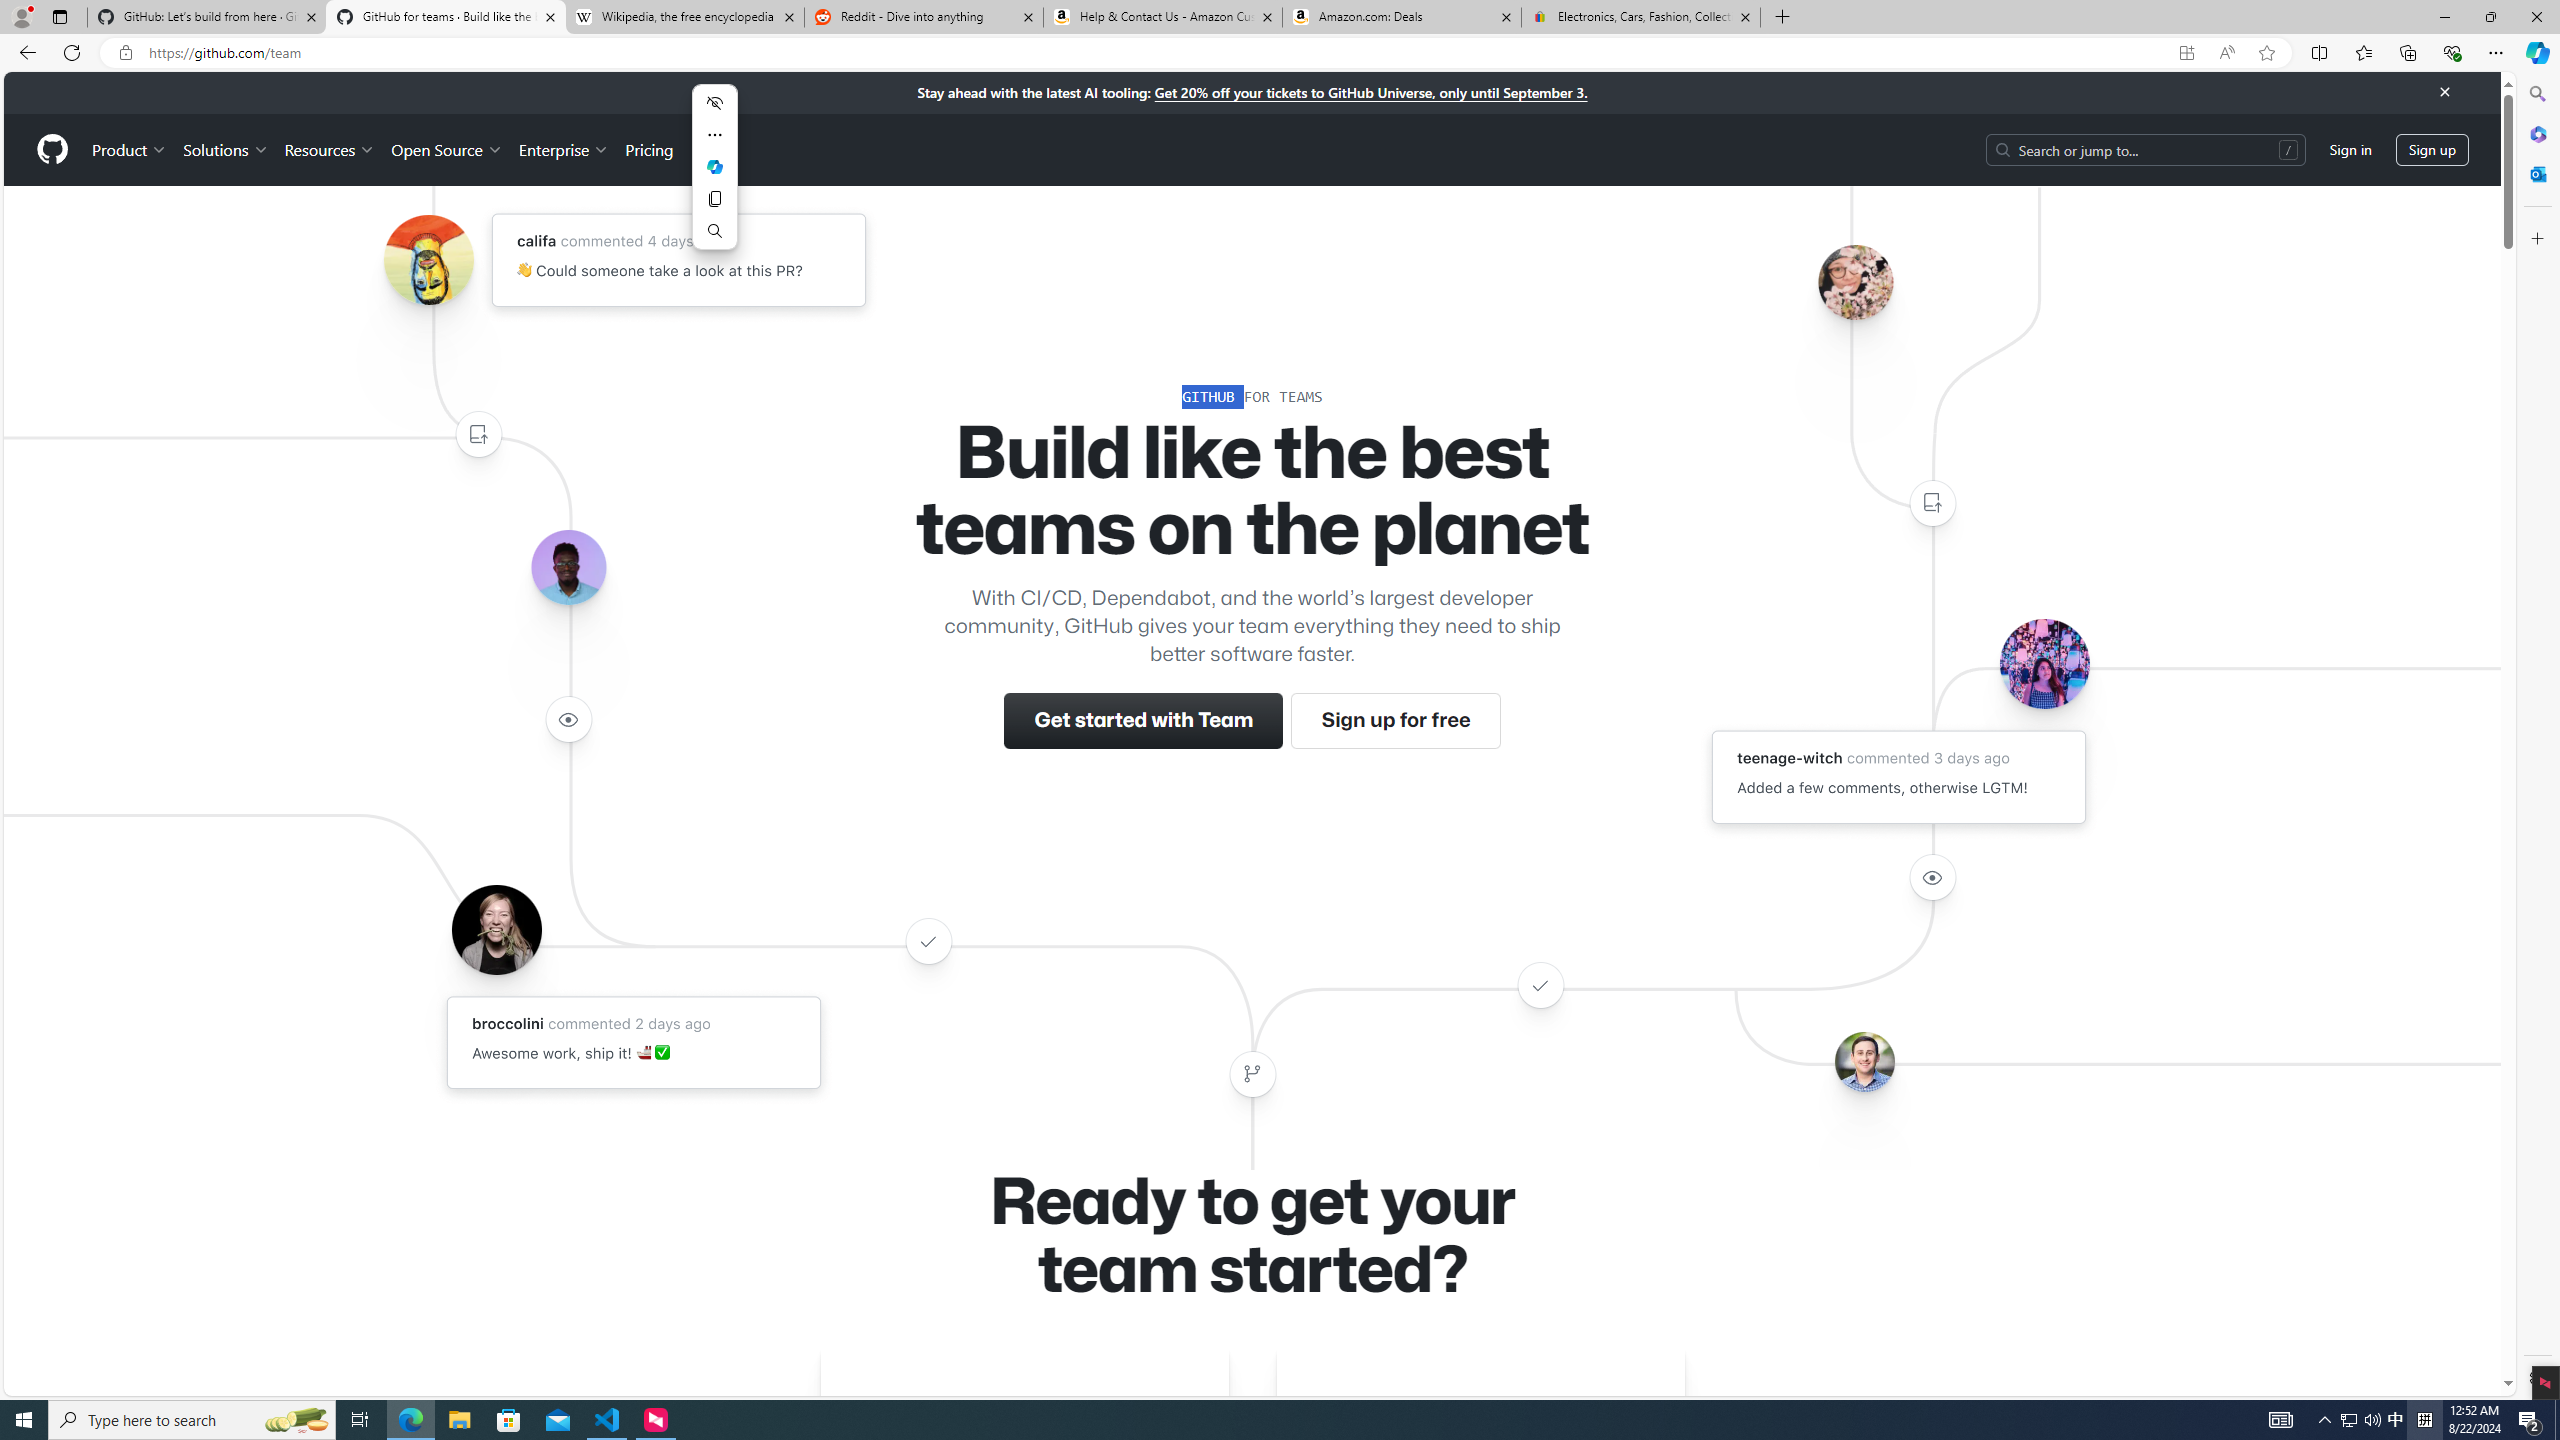 This screenshot has width=2560, height=1440. What do you see at coordinates (2350, 148) in the screenshot?
I see `Sign in` at bounding box center [2350, 148].